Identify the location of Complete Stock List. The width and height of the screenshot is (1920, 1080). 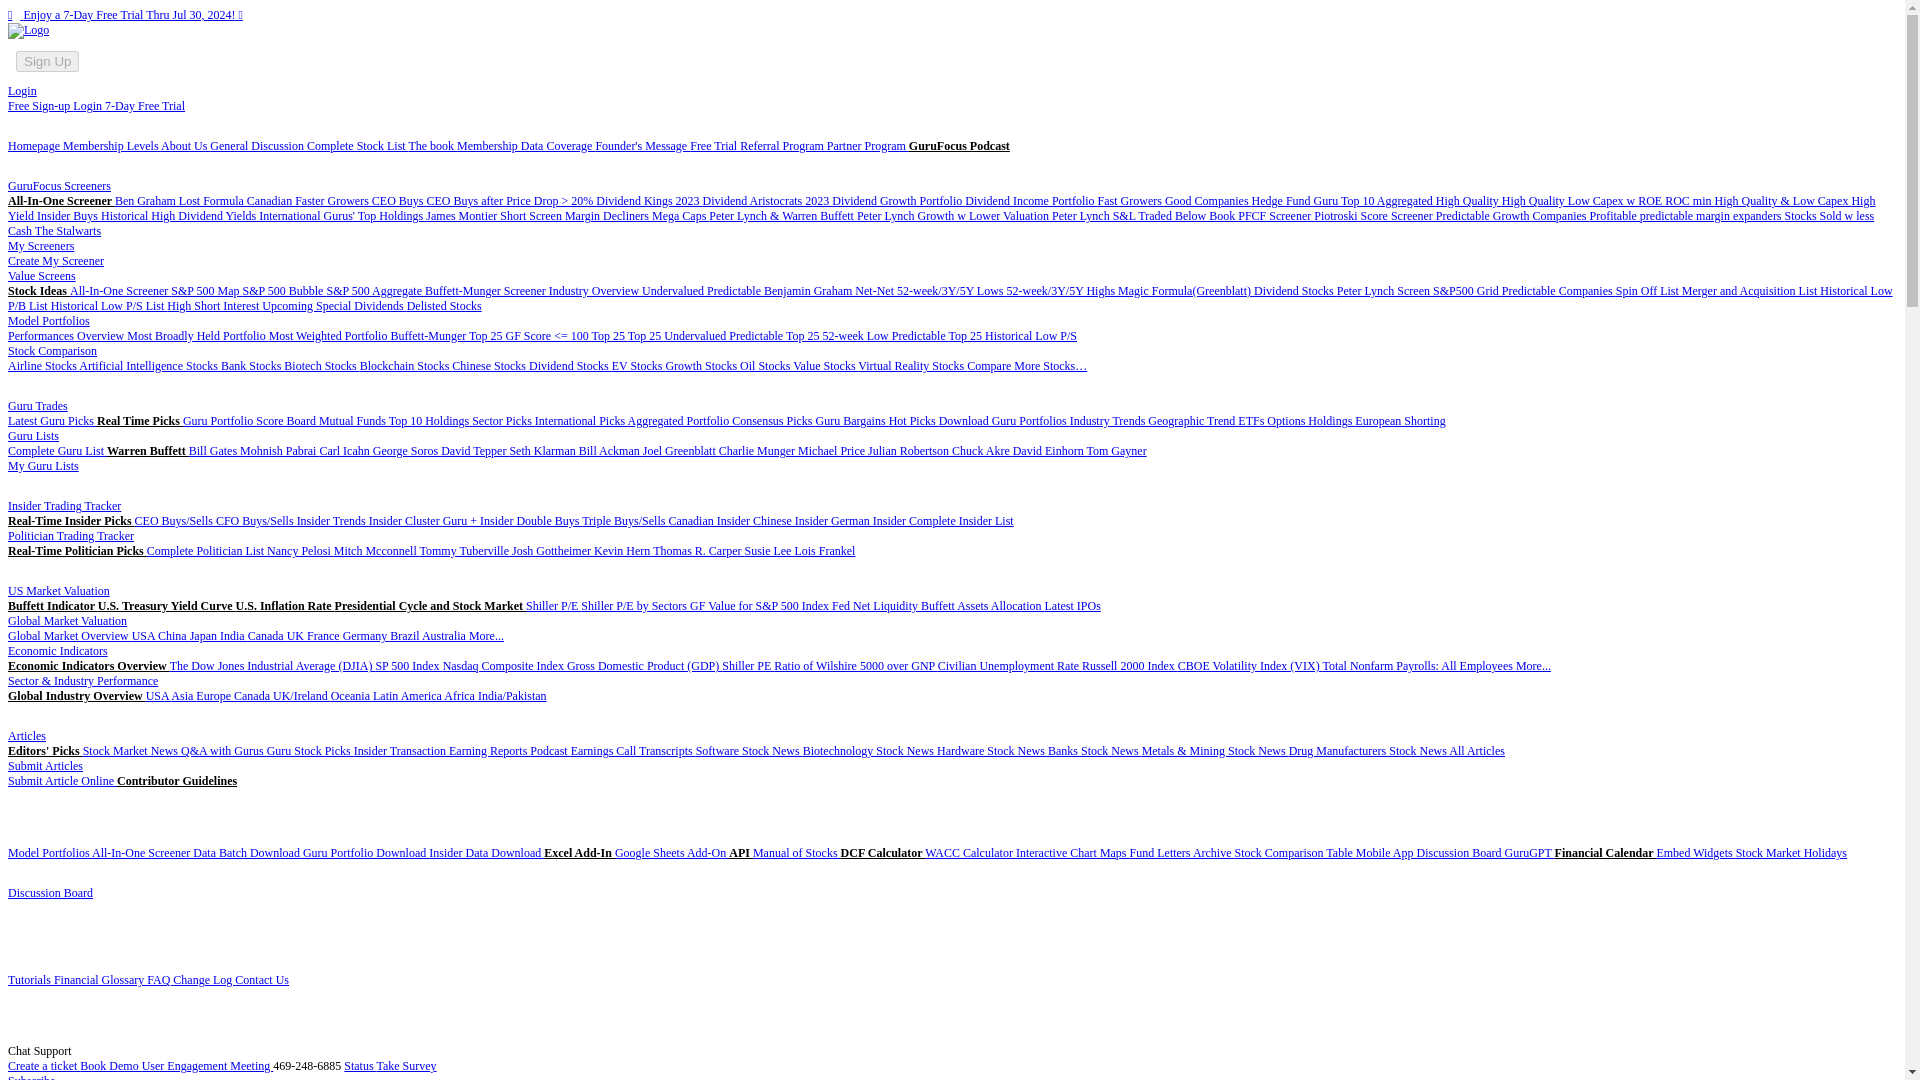
(357, 146).